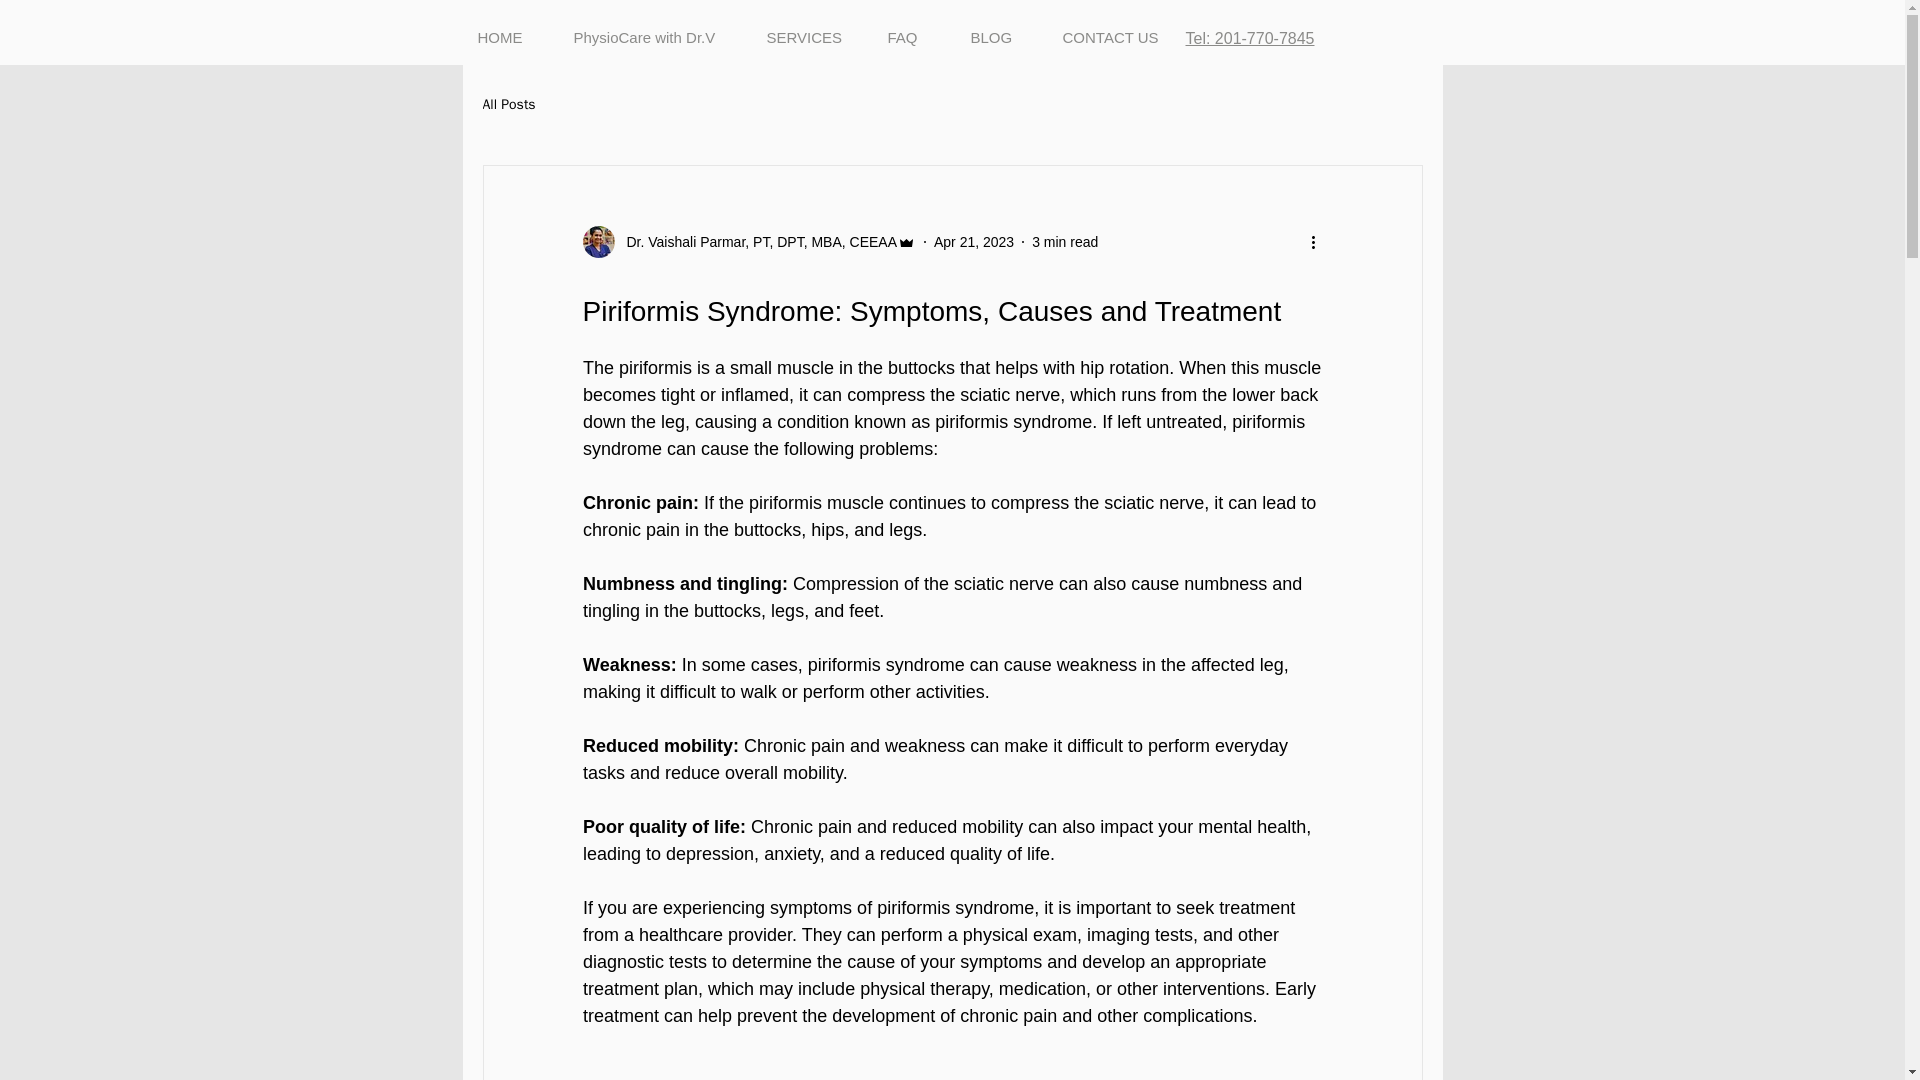 This screenshot has width=1920, height=1080. Describe the element at coordinates (912, 37) in the screenshot. I see `FAQ` at that location.